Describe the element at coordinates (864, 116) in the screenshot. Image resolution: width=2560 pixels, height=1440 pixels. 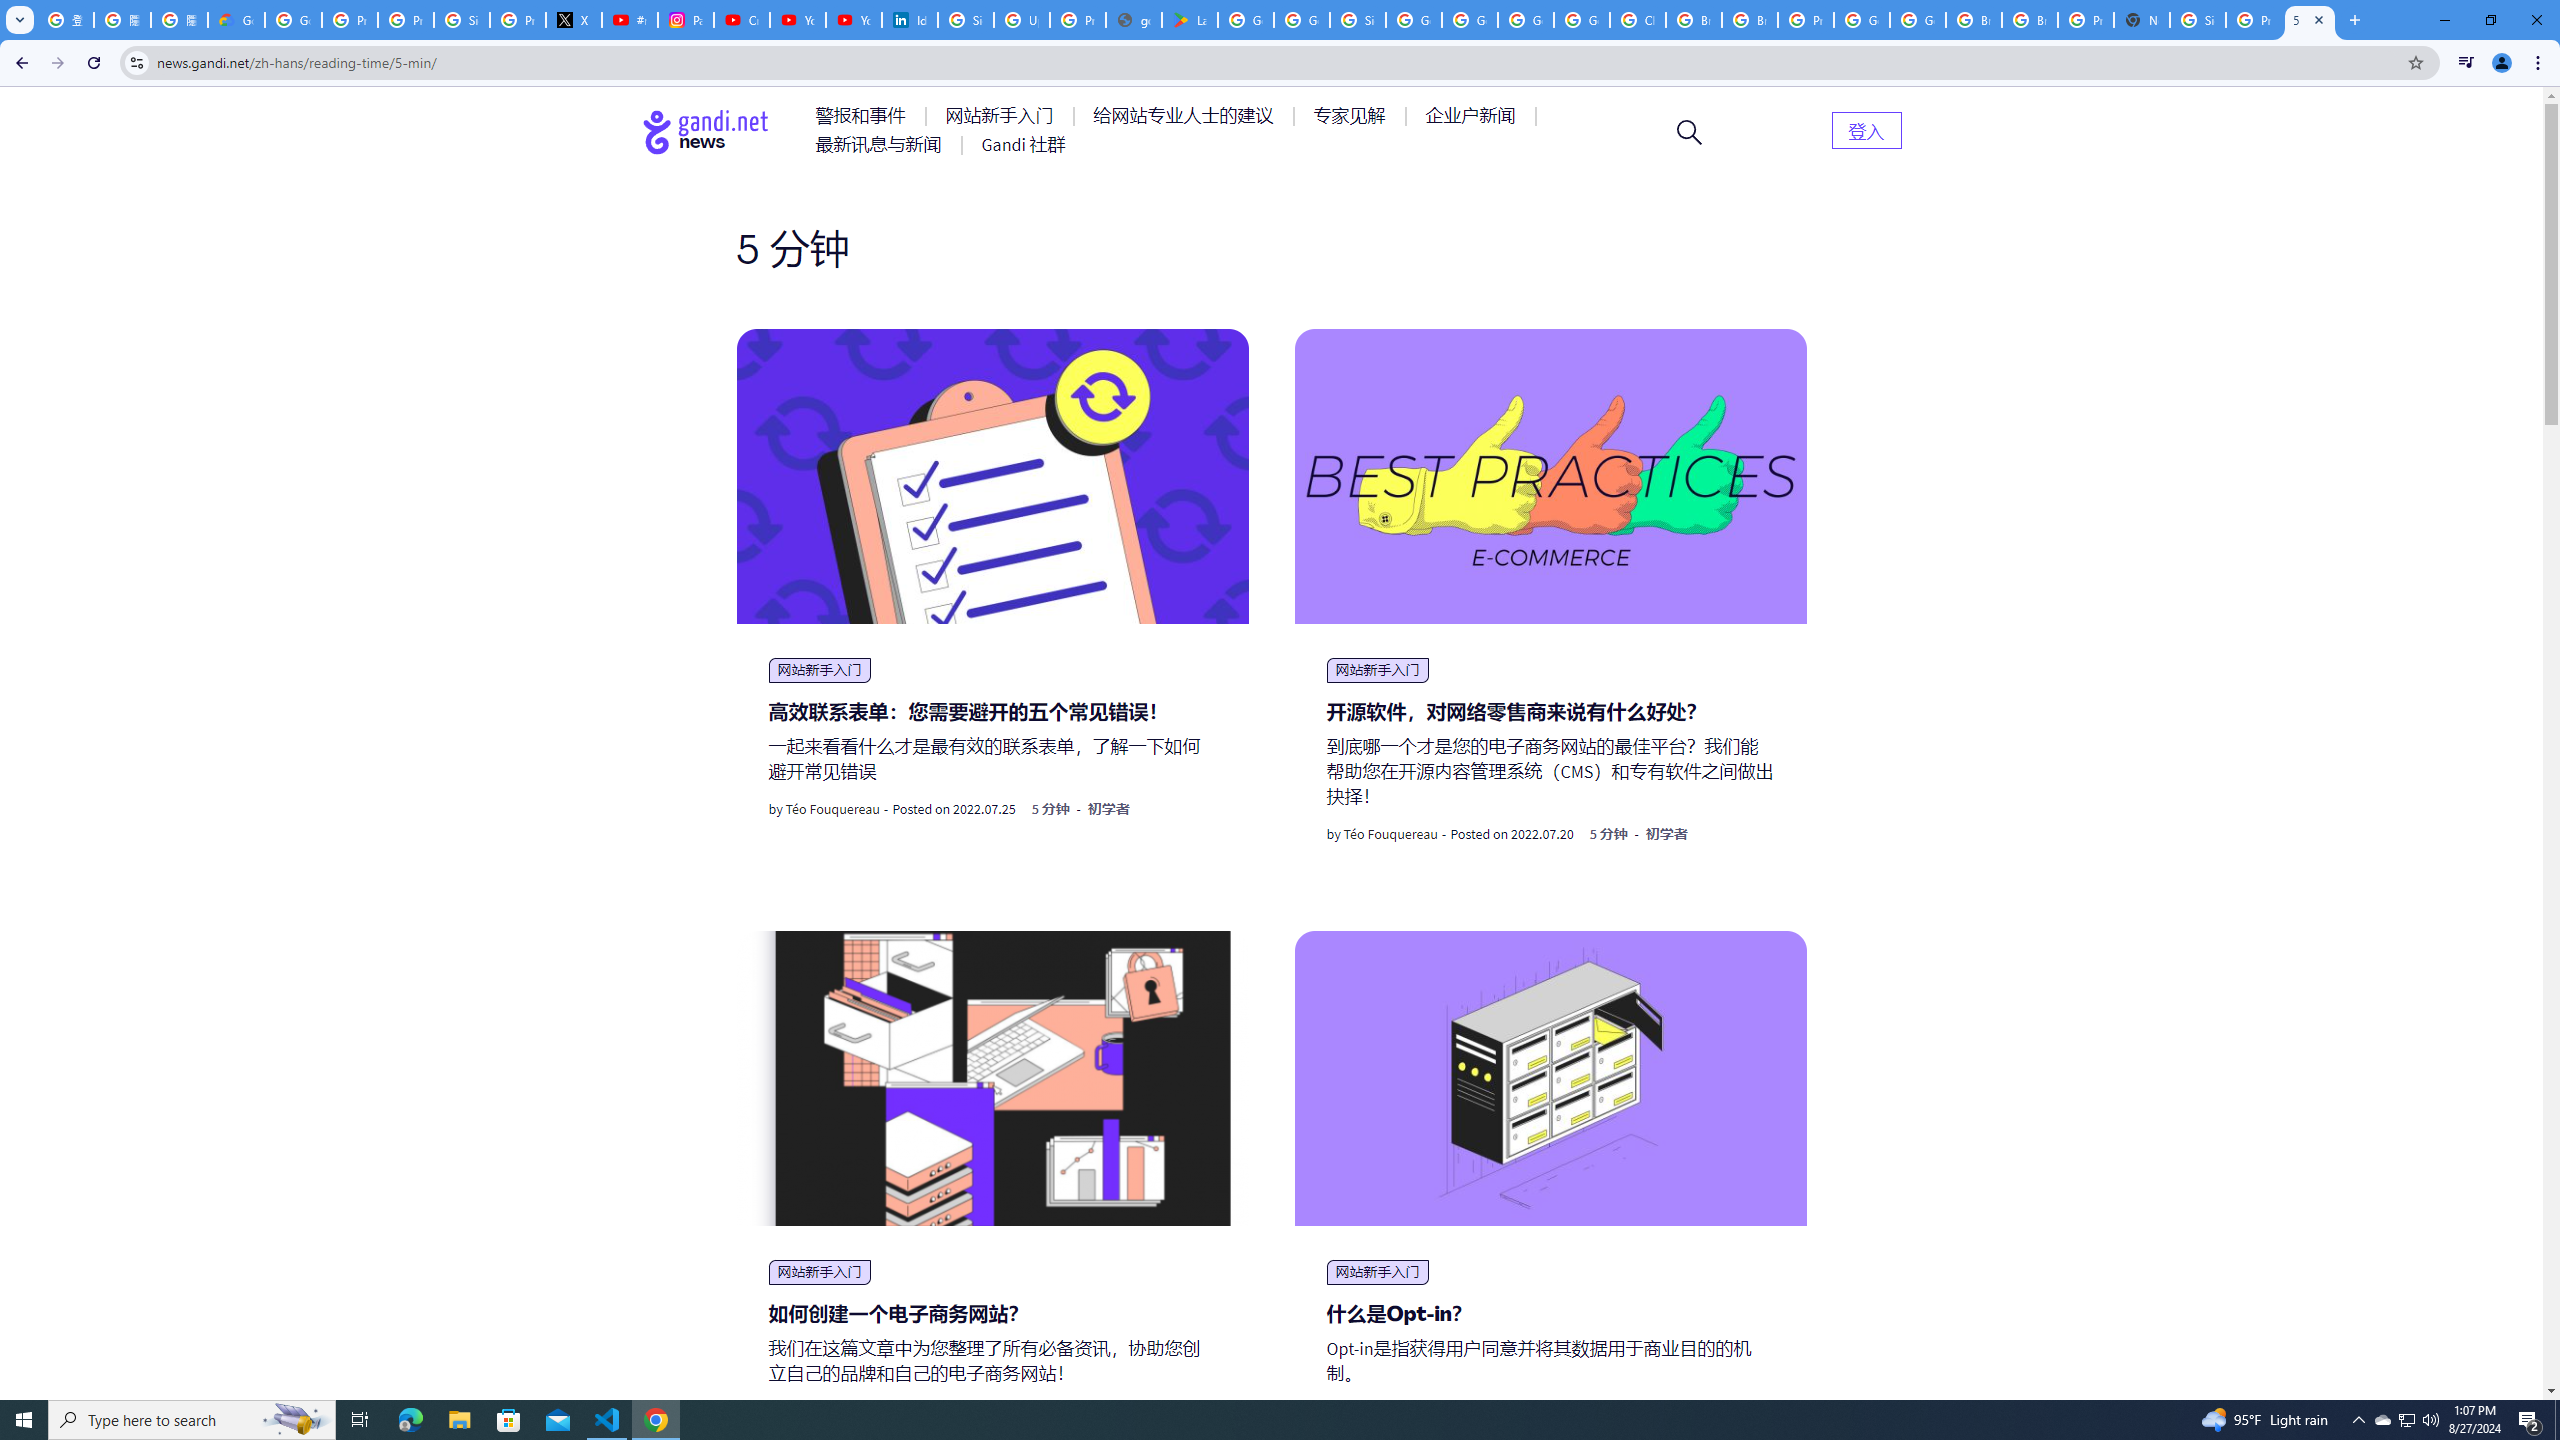
I see `AutomationID: menu-item-77761` at that location.